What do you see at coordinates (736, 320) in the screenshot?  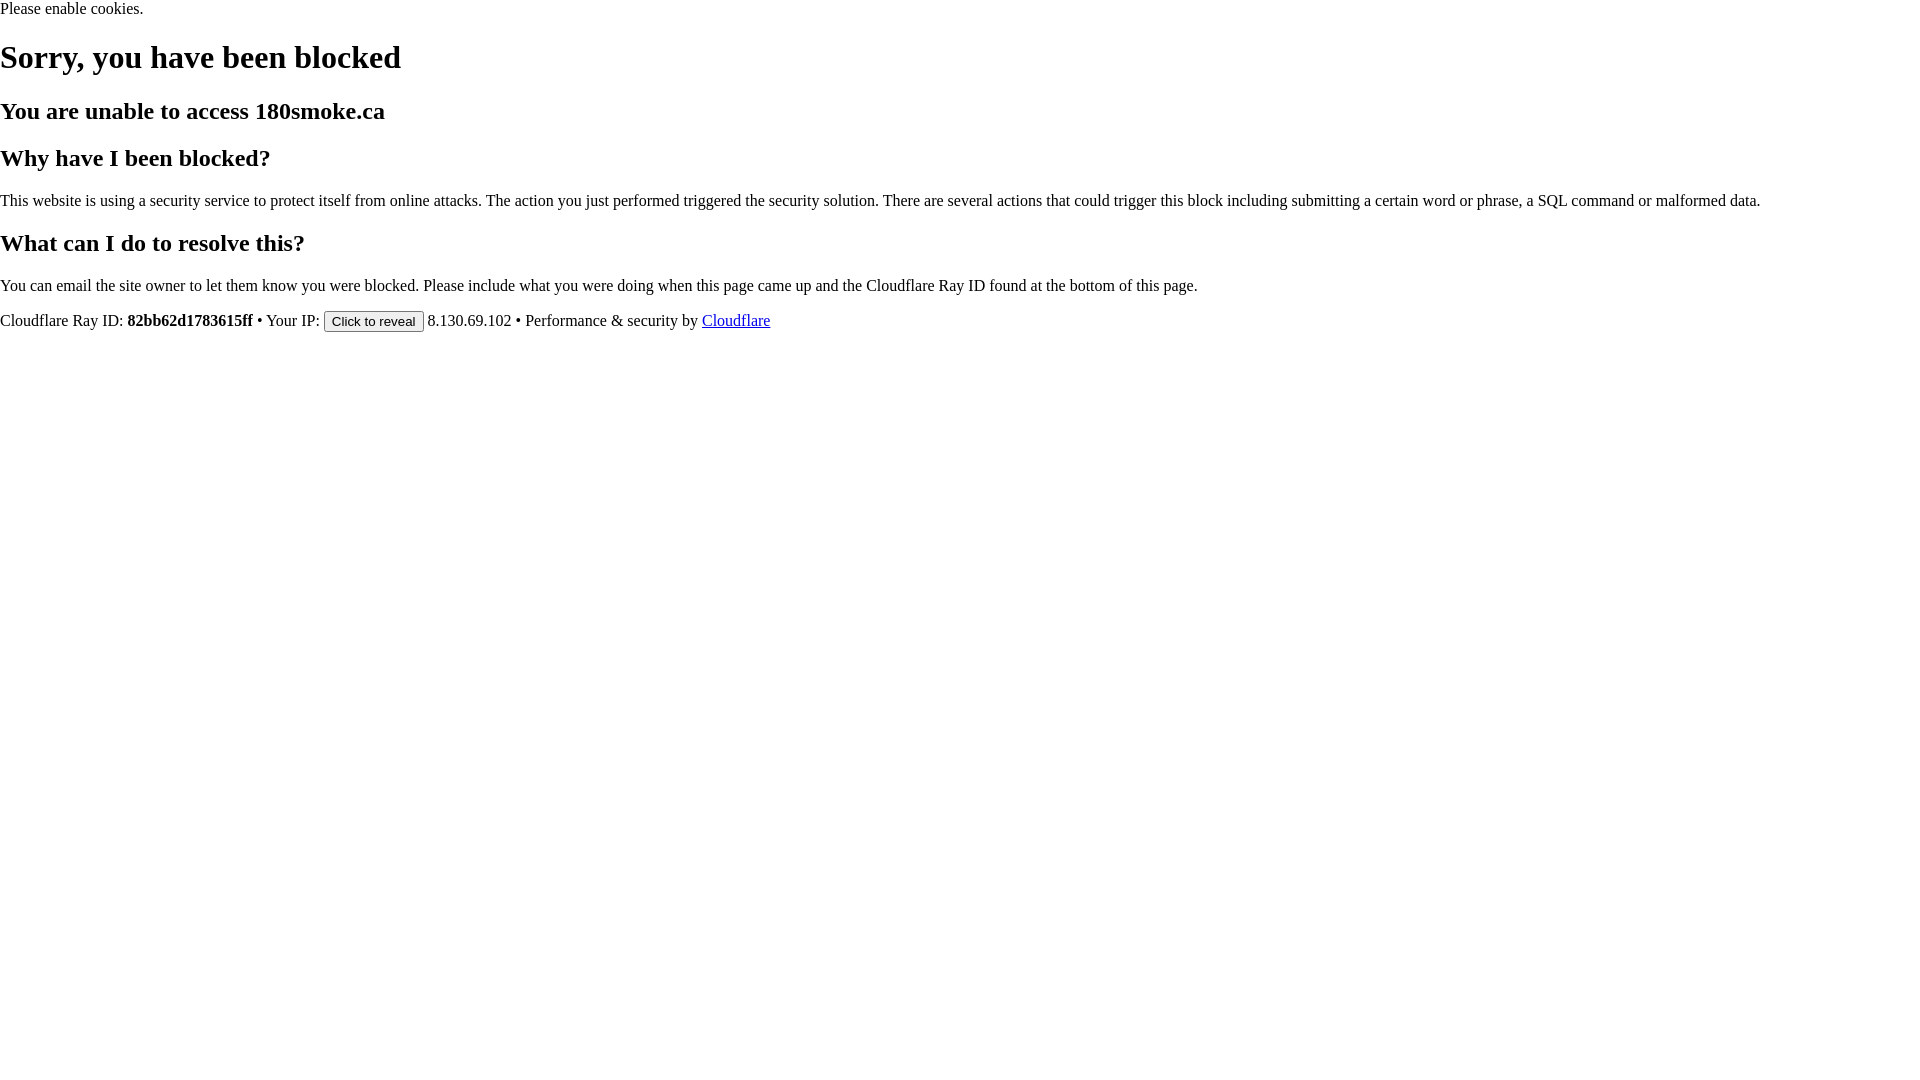 I see `Cloudflare` at bounding box center [736, 320].